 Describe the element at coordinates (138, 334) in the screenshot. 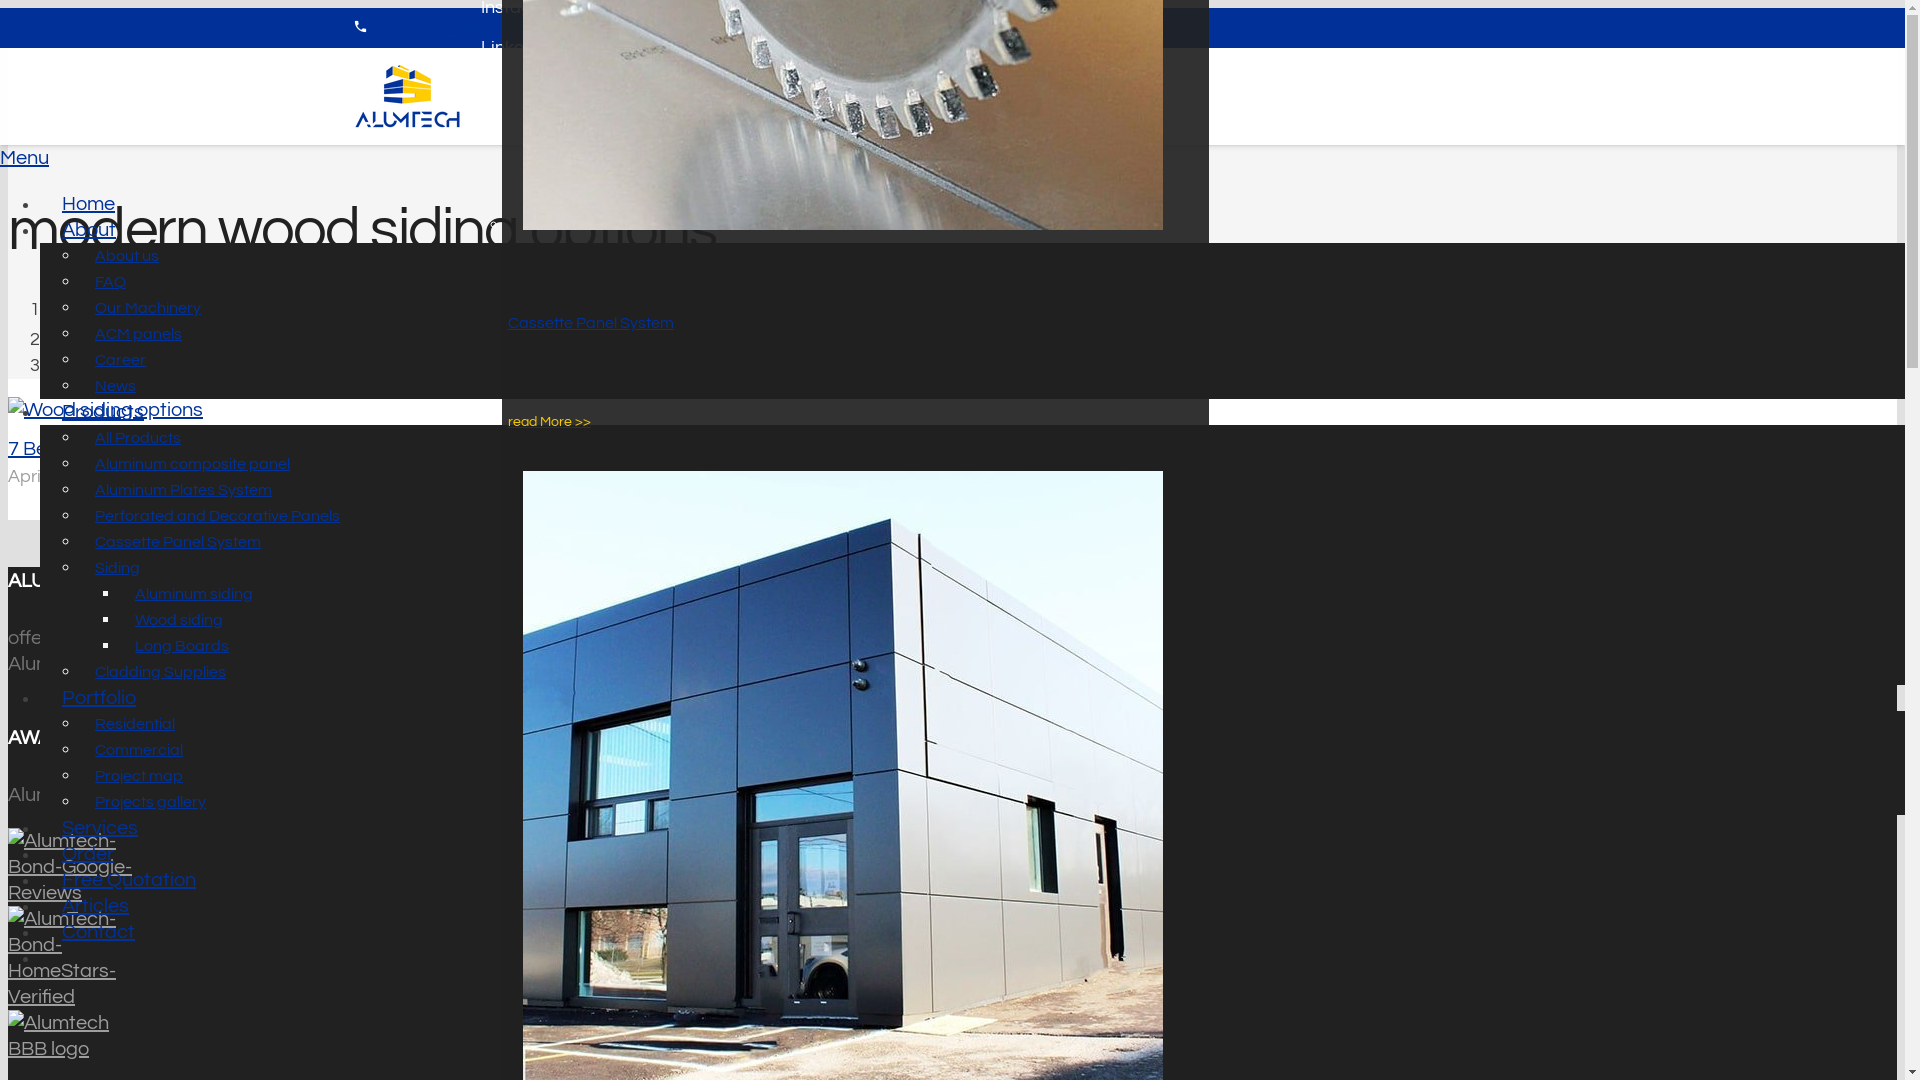

I see `ACM panels` at that location.